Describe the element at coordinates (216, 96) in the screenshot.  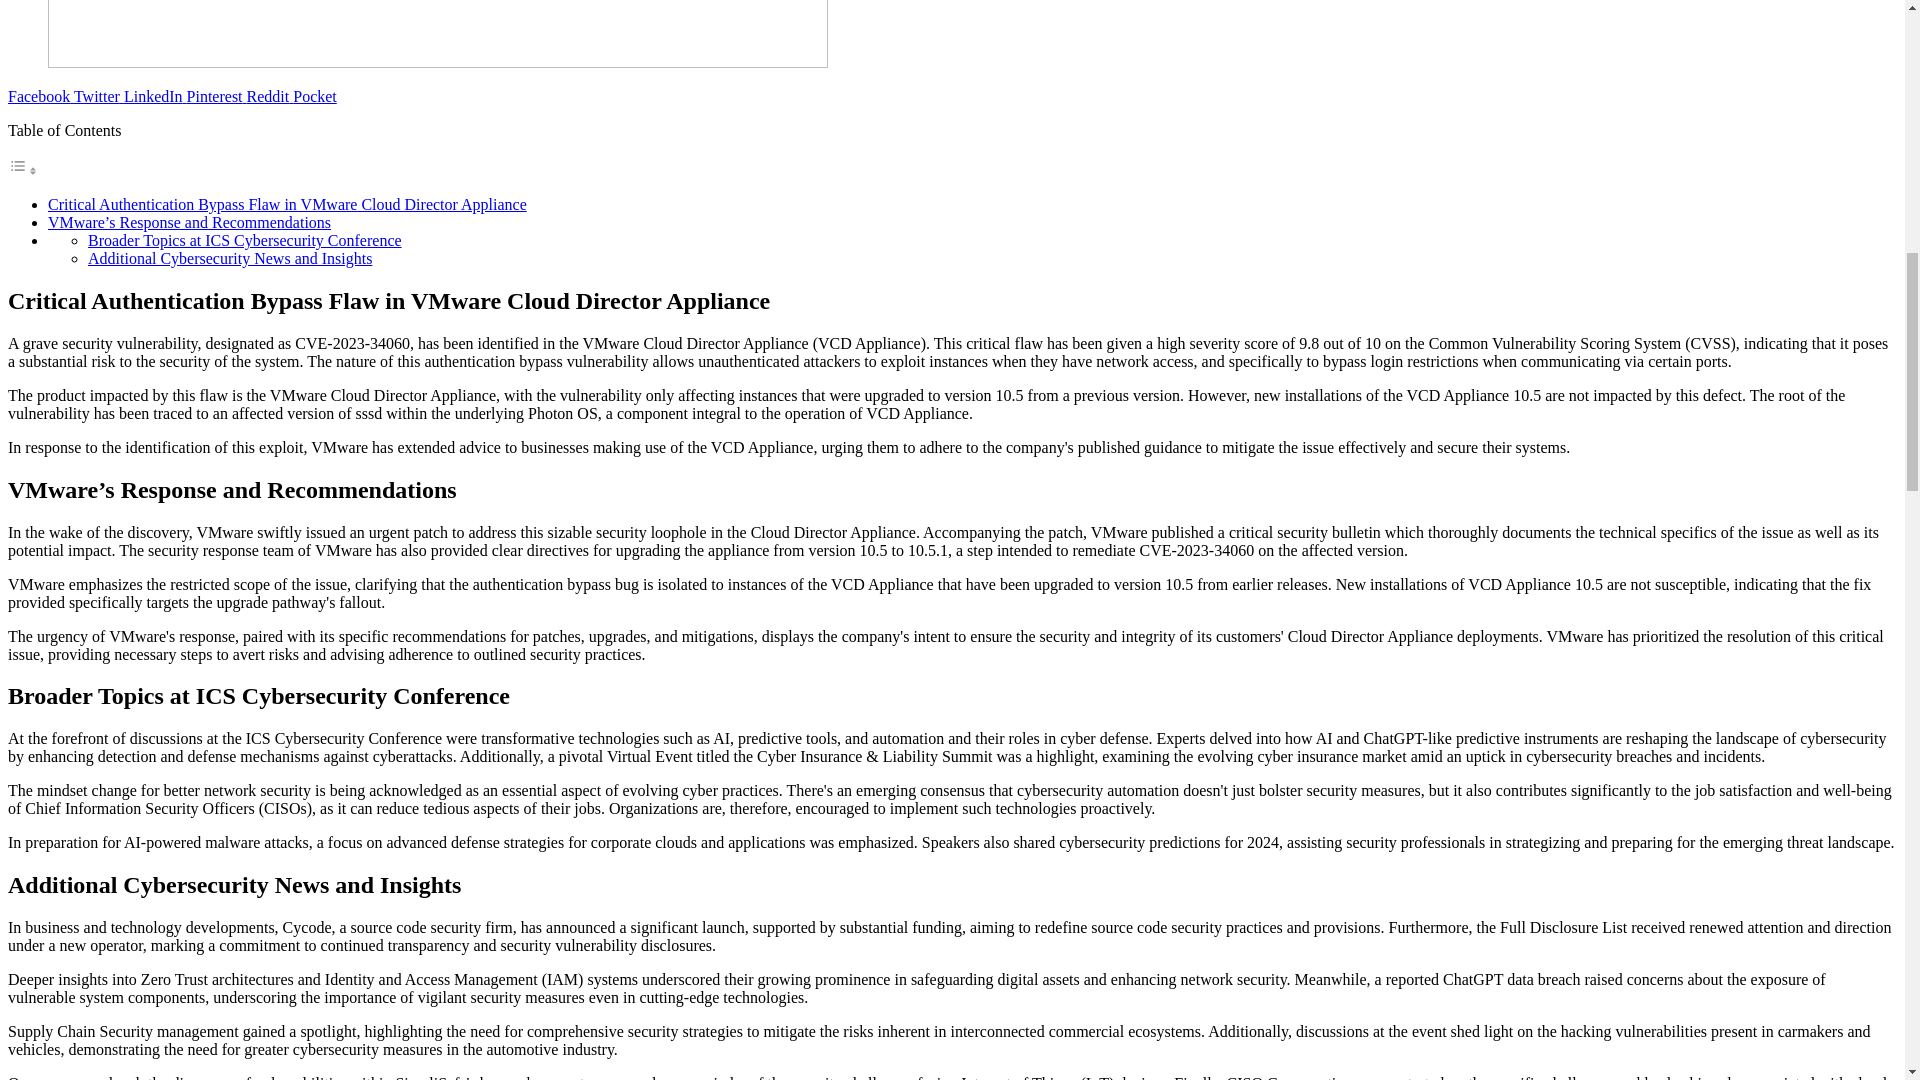
I see `Pinterest` at that location.